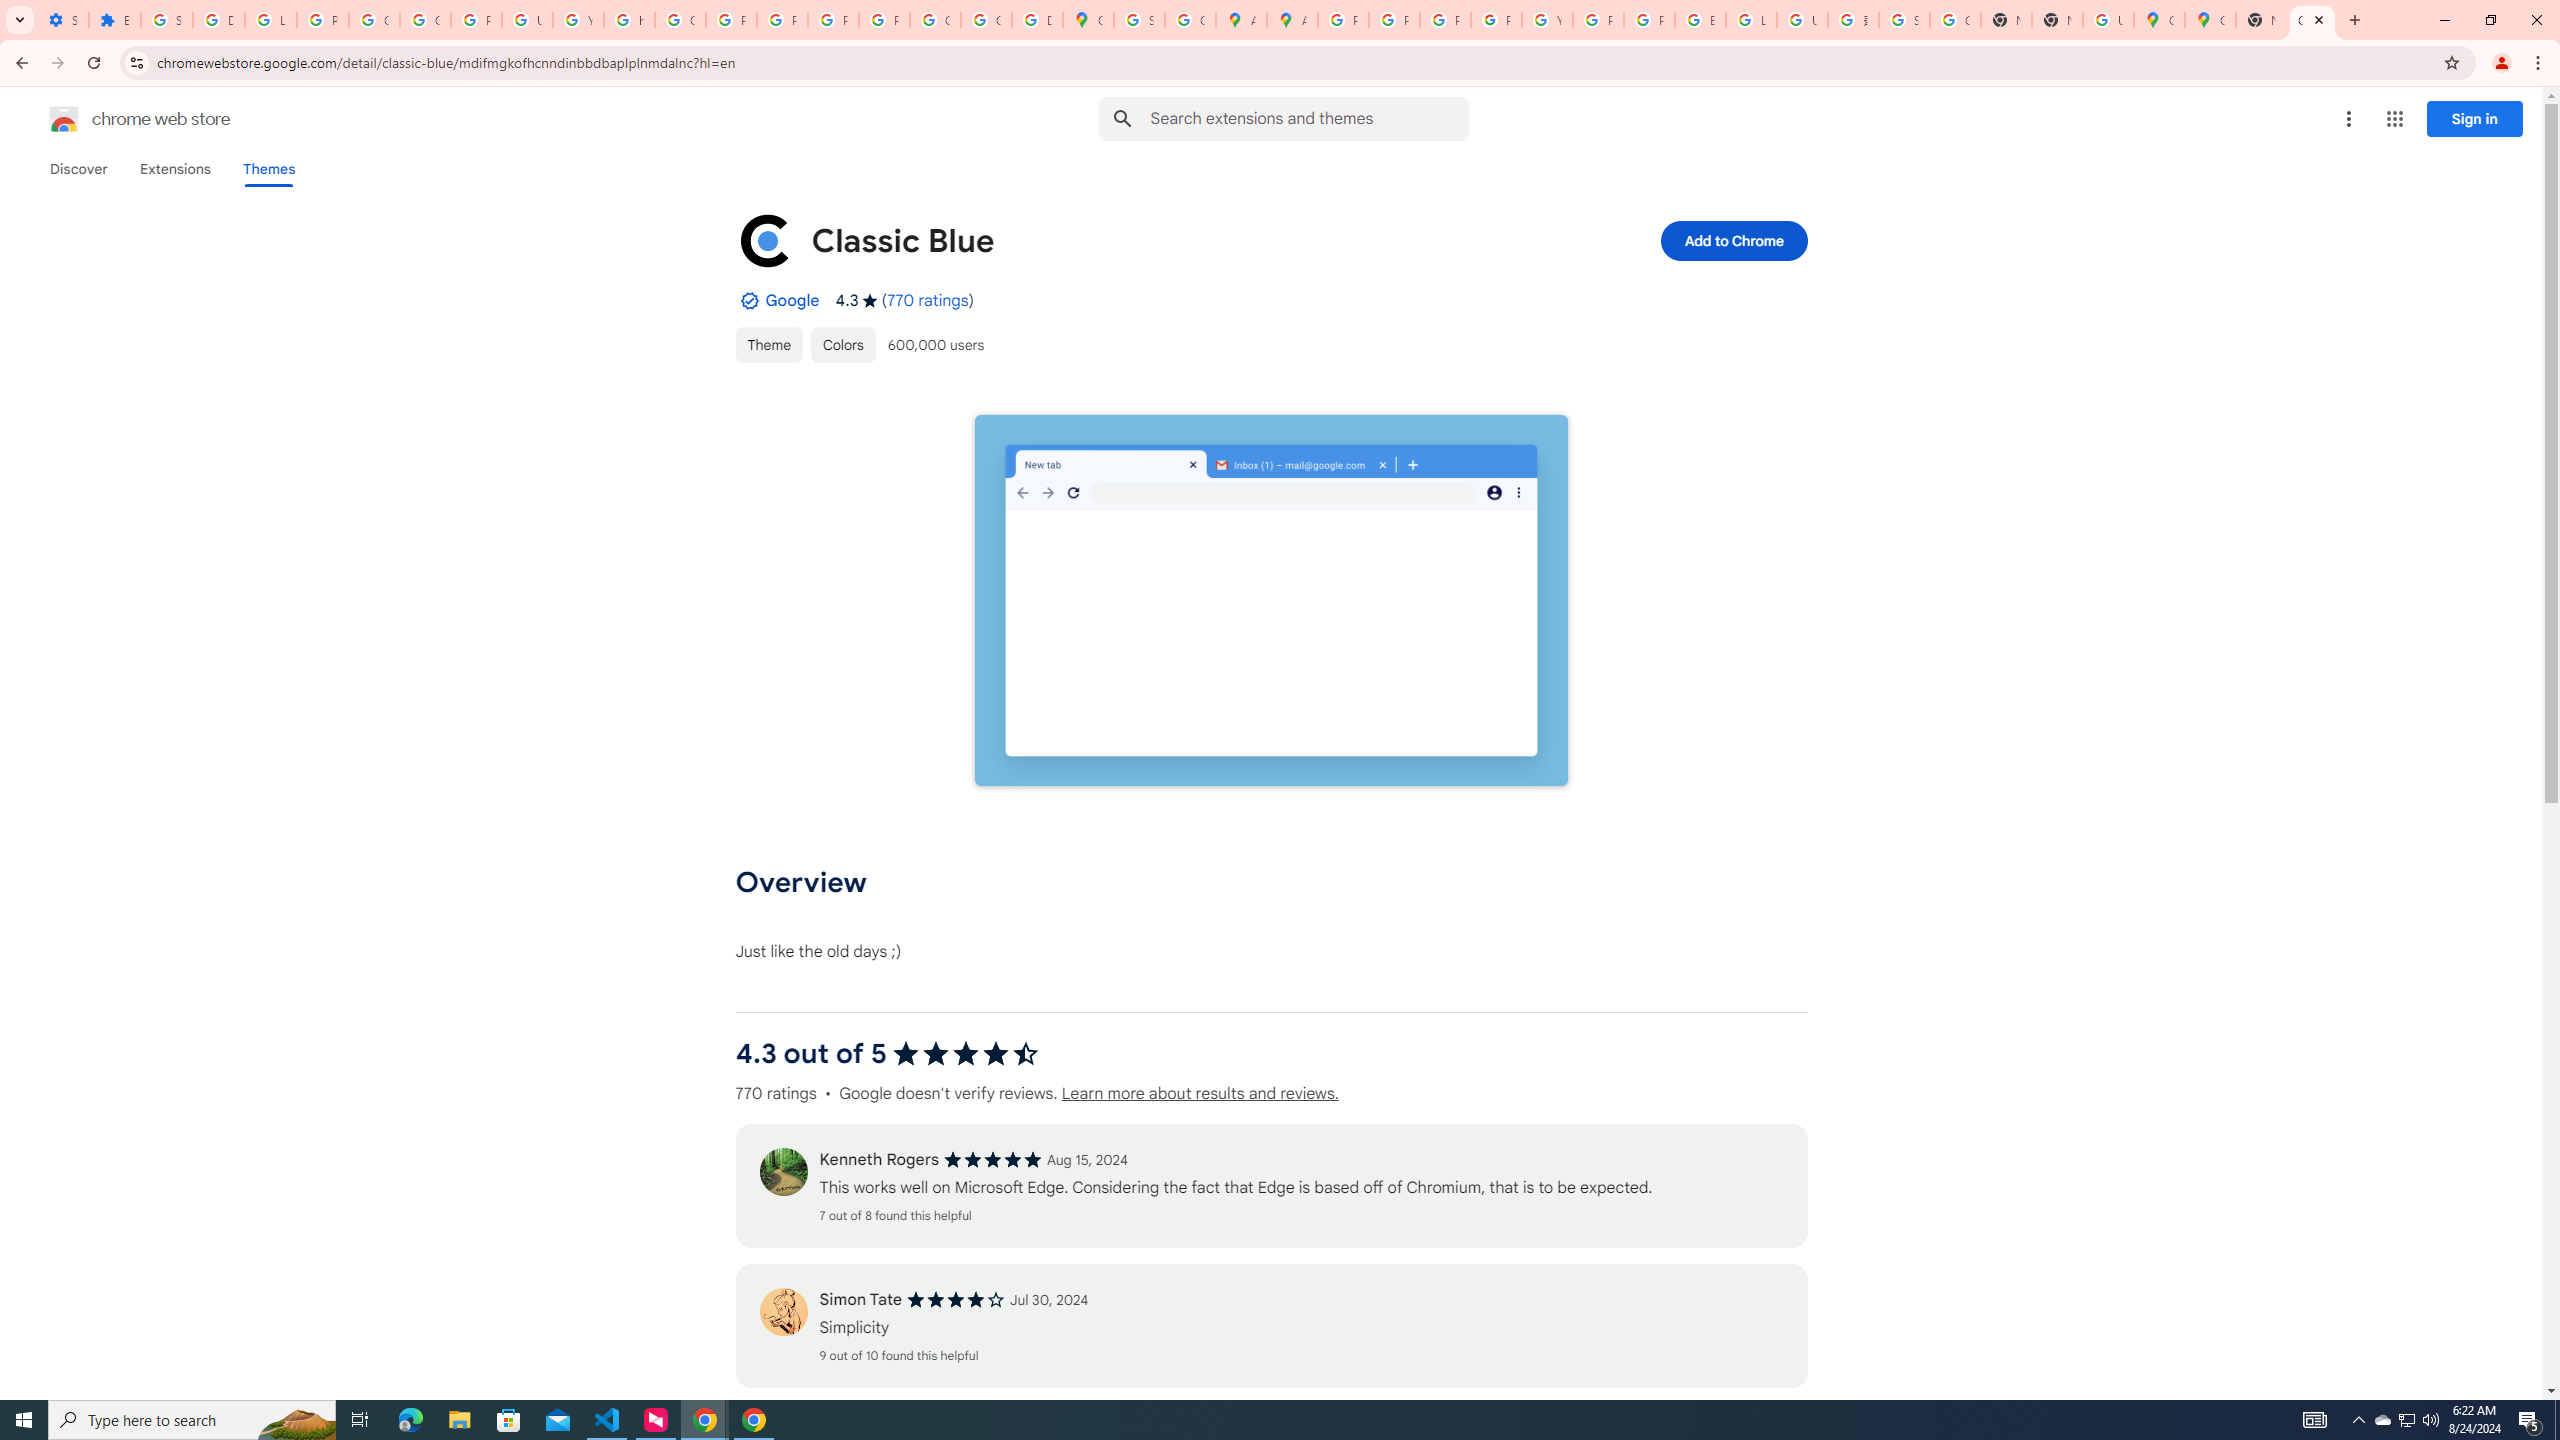 The image size is (2560, 1440). What do you see at coordinates (1135, 240) in the screenshot?
I see `Item logo image for Classic Blue Classic Blue` at bounding box center [1135, 240].